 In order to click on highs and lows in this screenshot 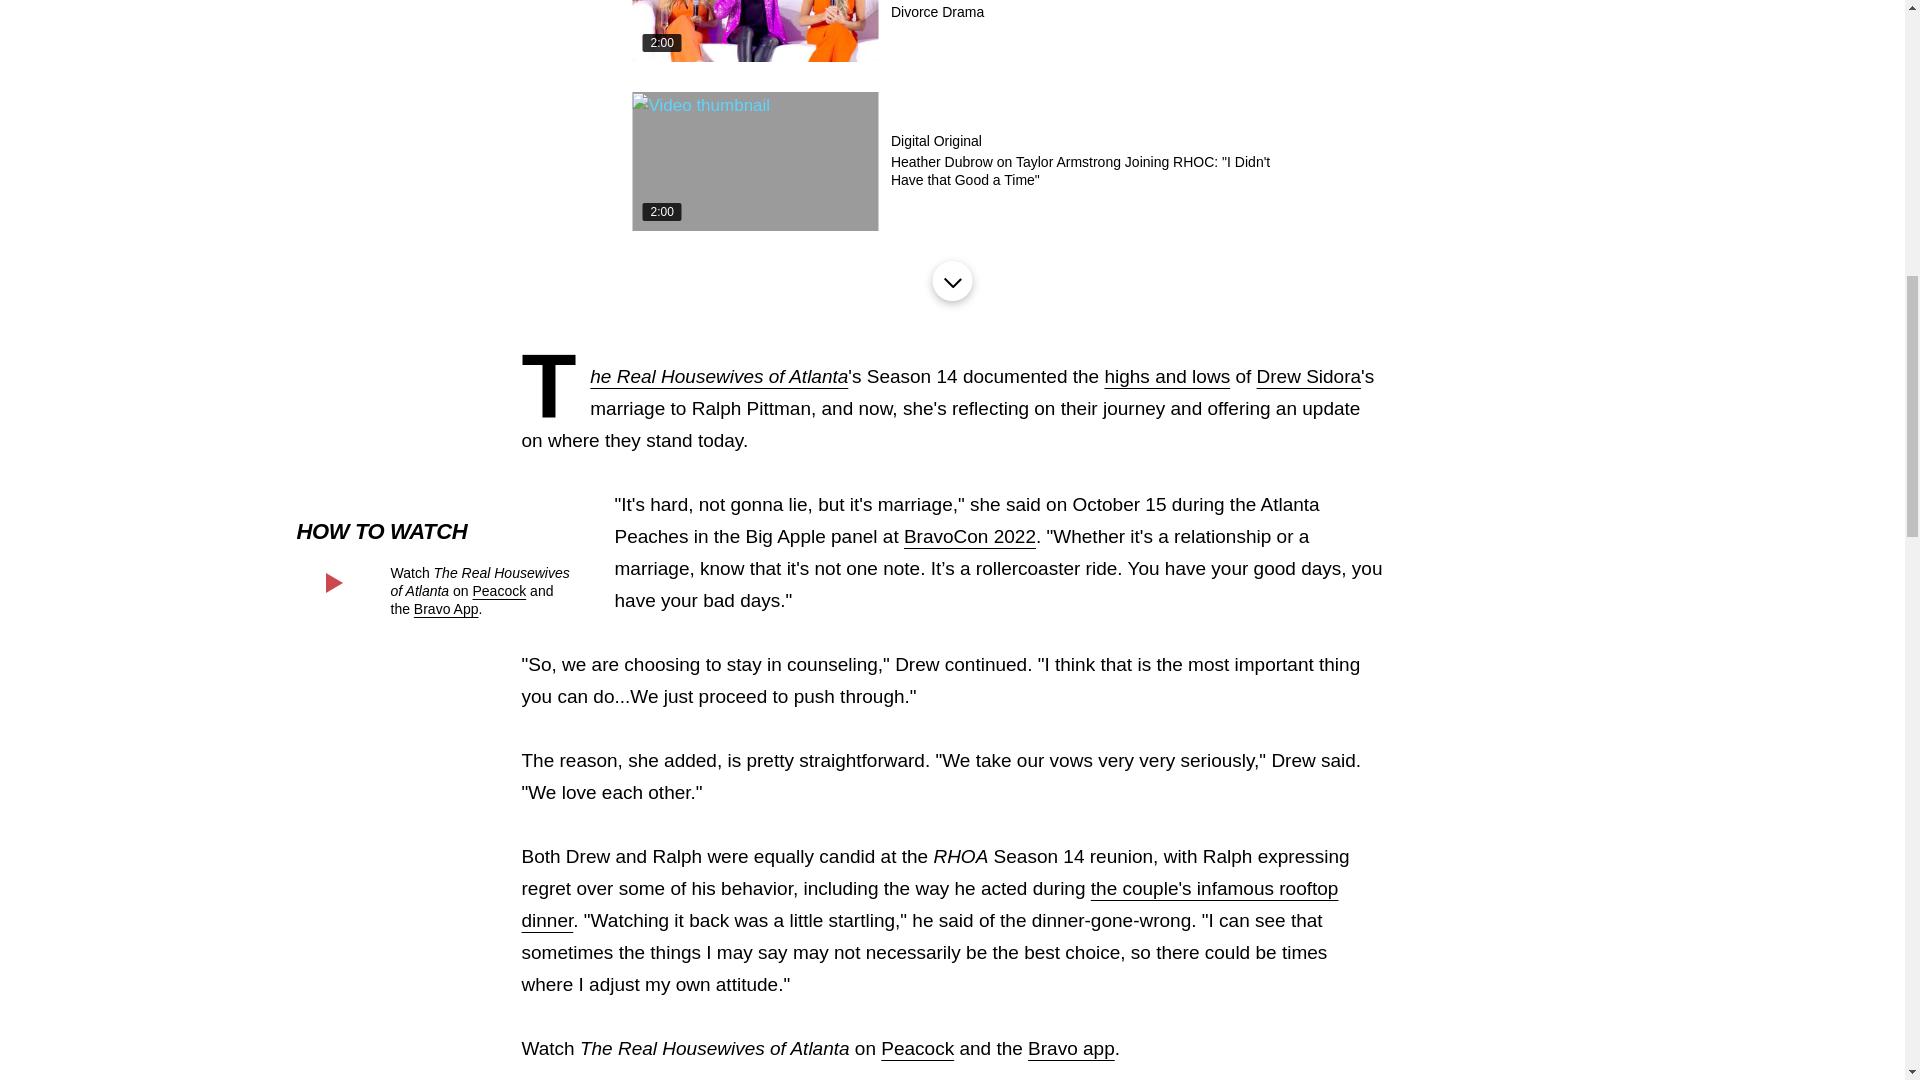, I will do `click(1167, 376)`.